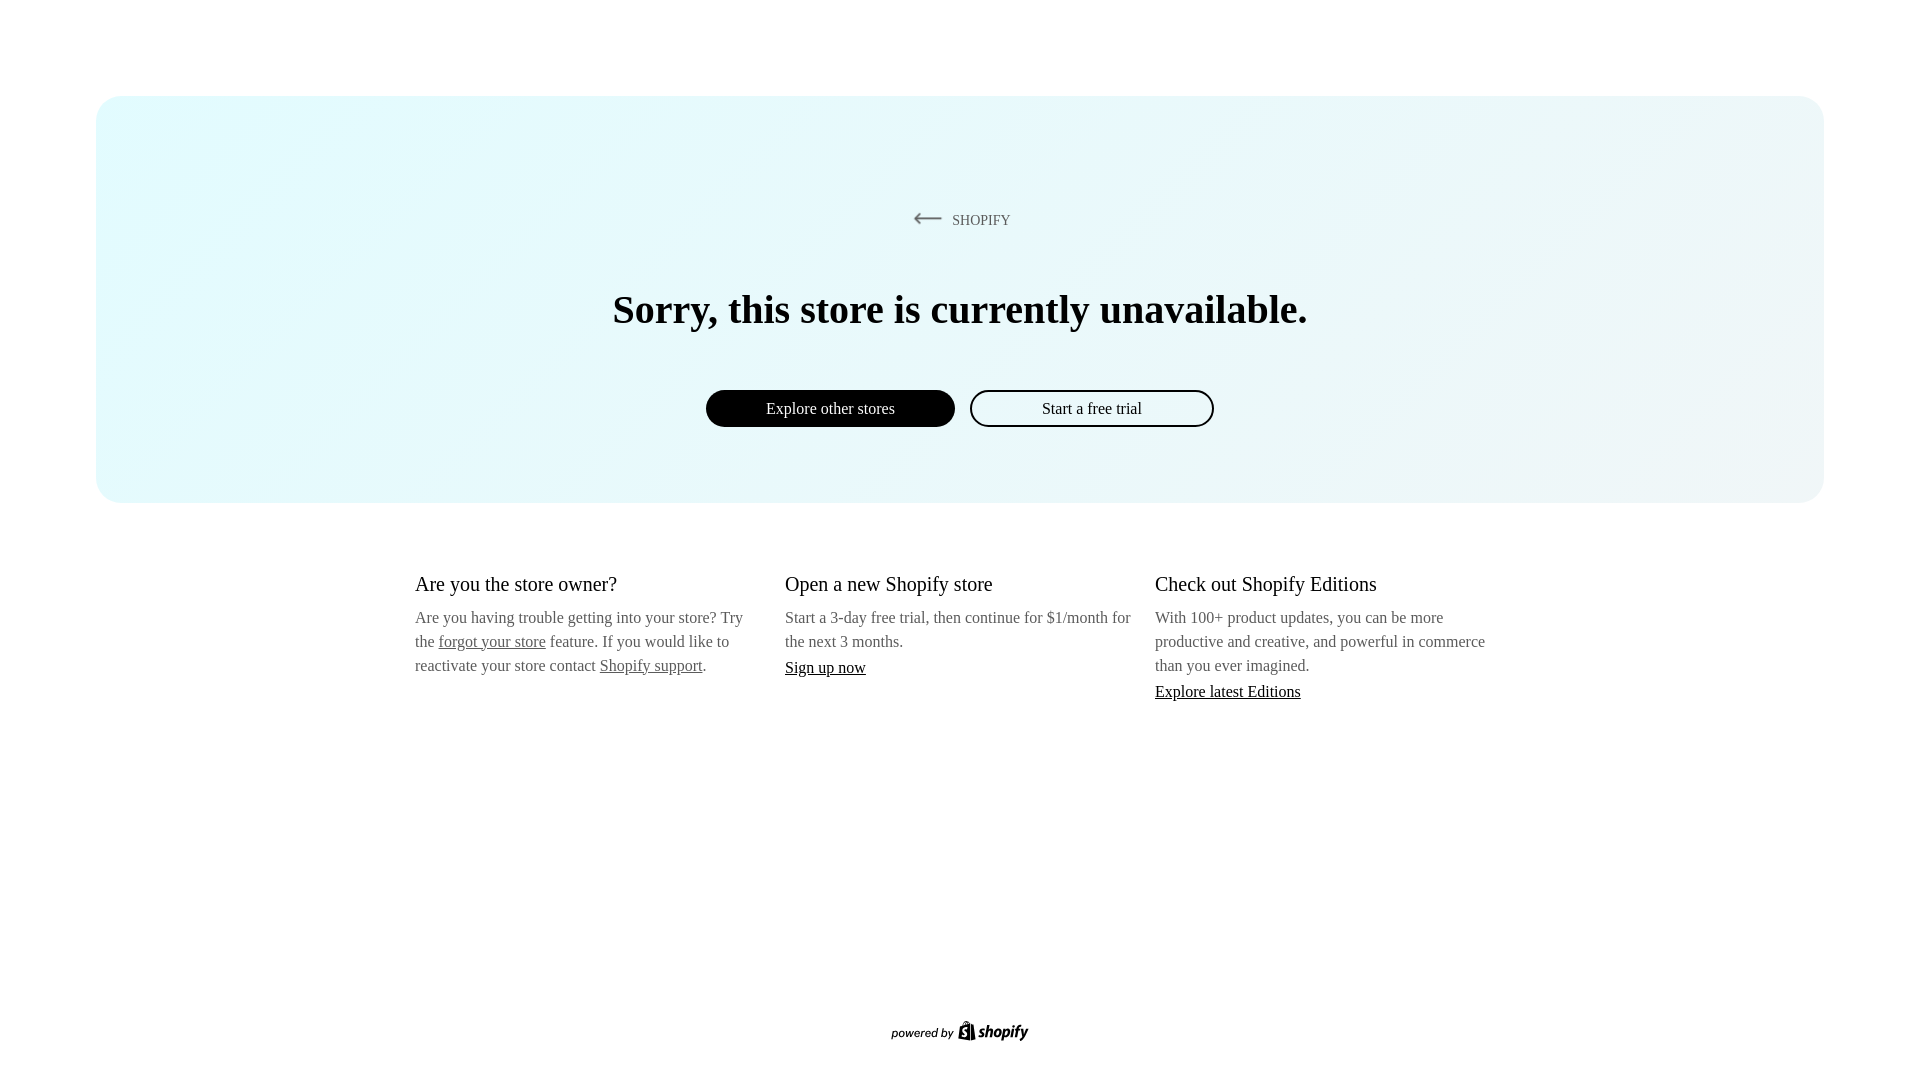 This screenshot has height=1080, width=1920. I want to click on Sign up now, so click(825, 667).